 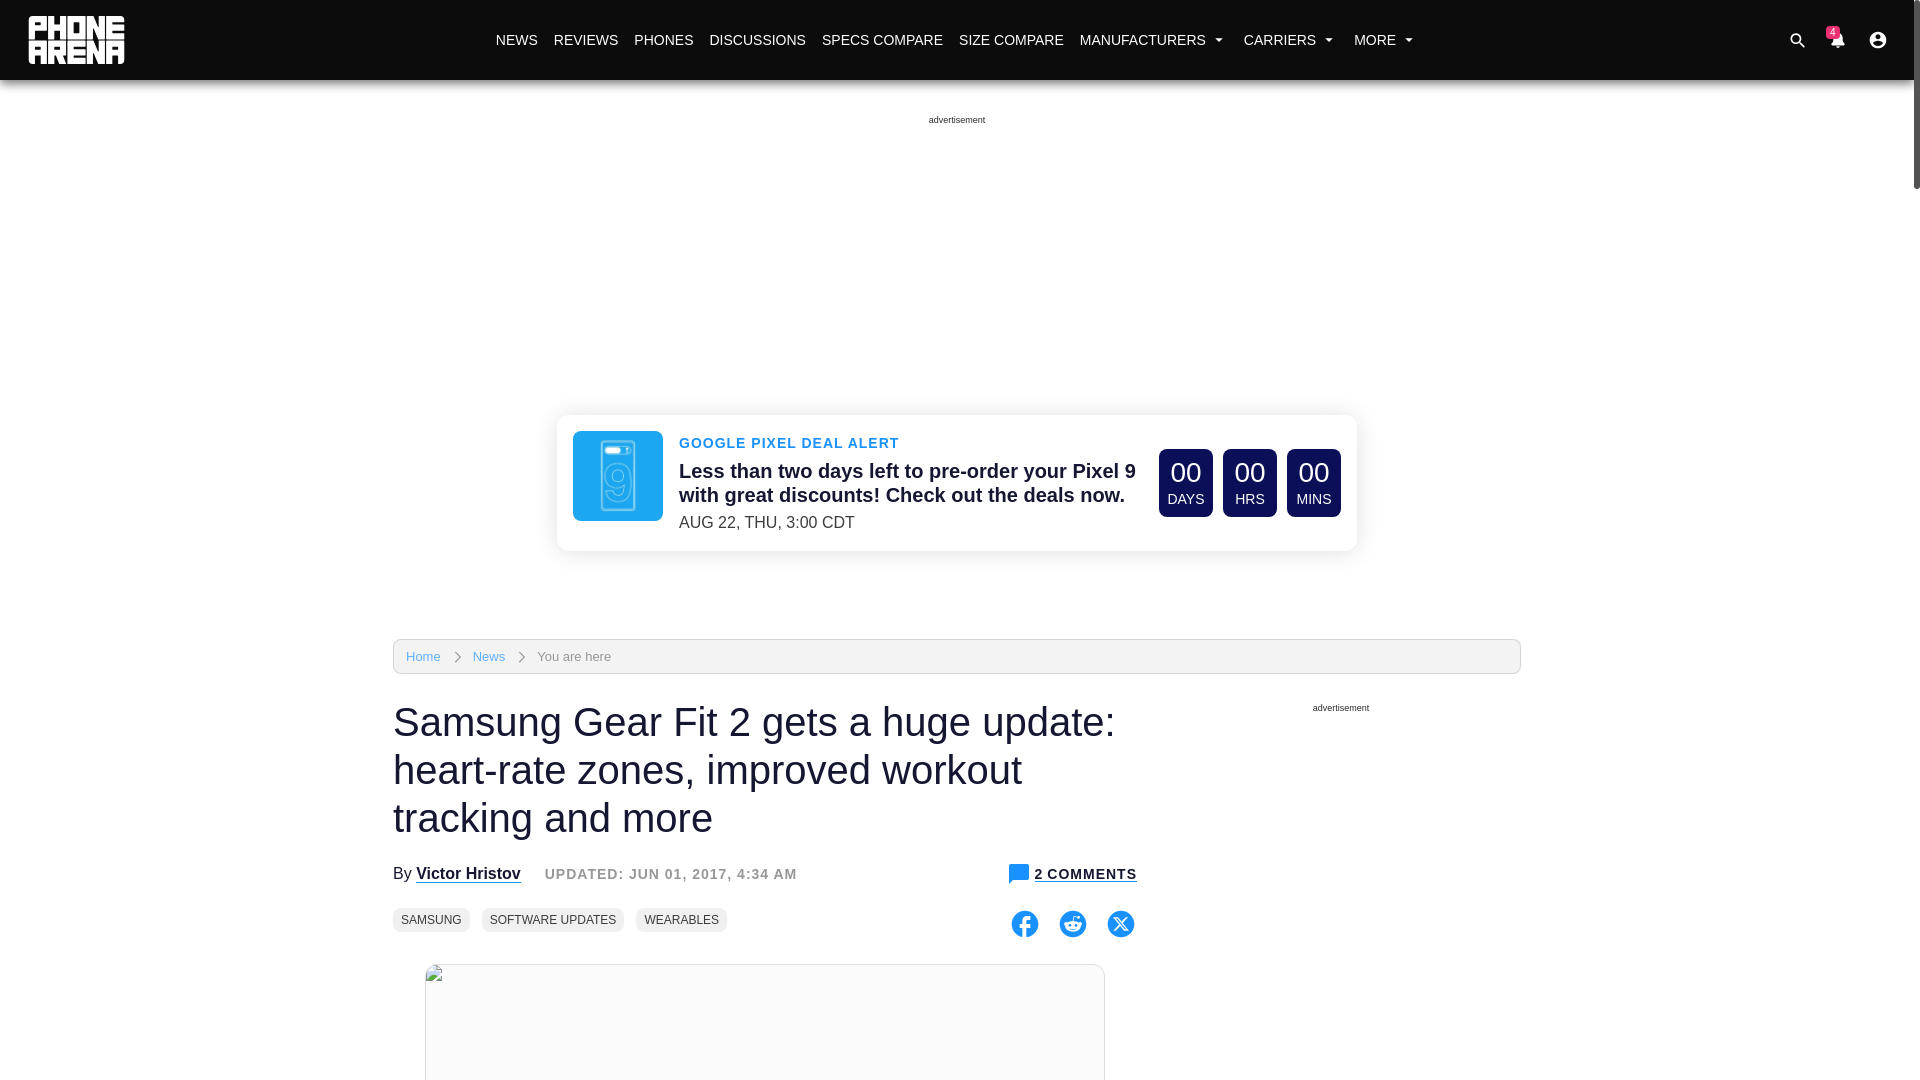 I want to click on REVIEWS, so click(x=586, y=40).